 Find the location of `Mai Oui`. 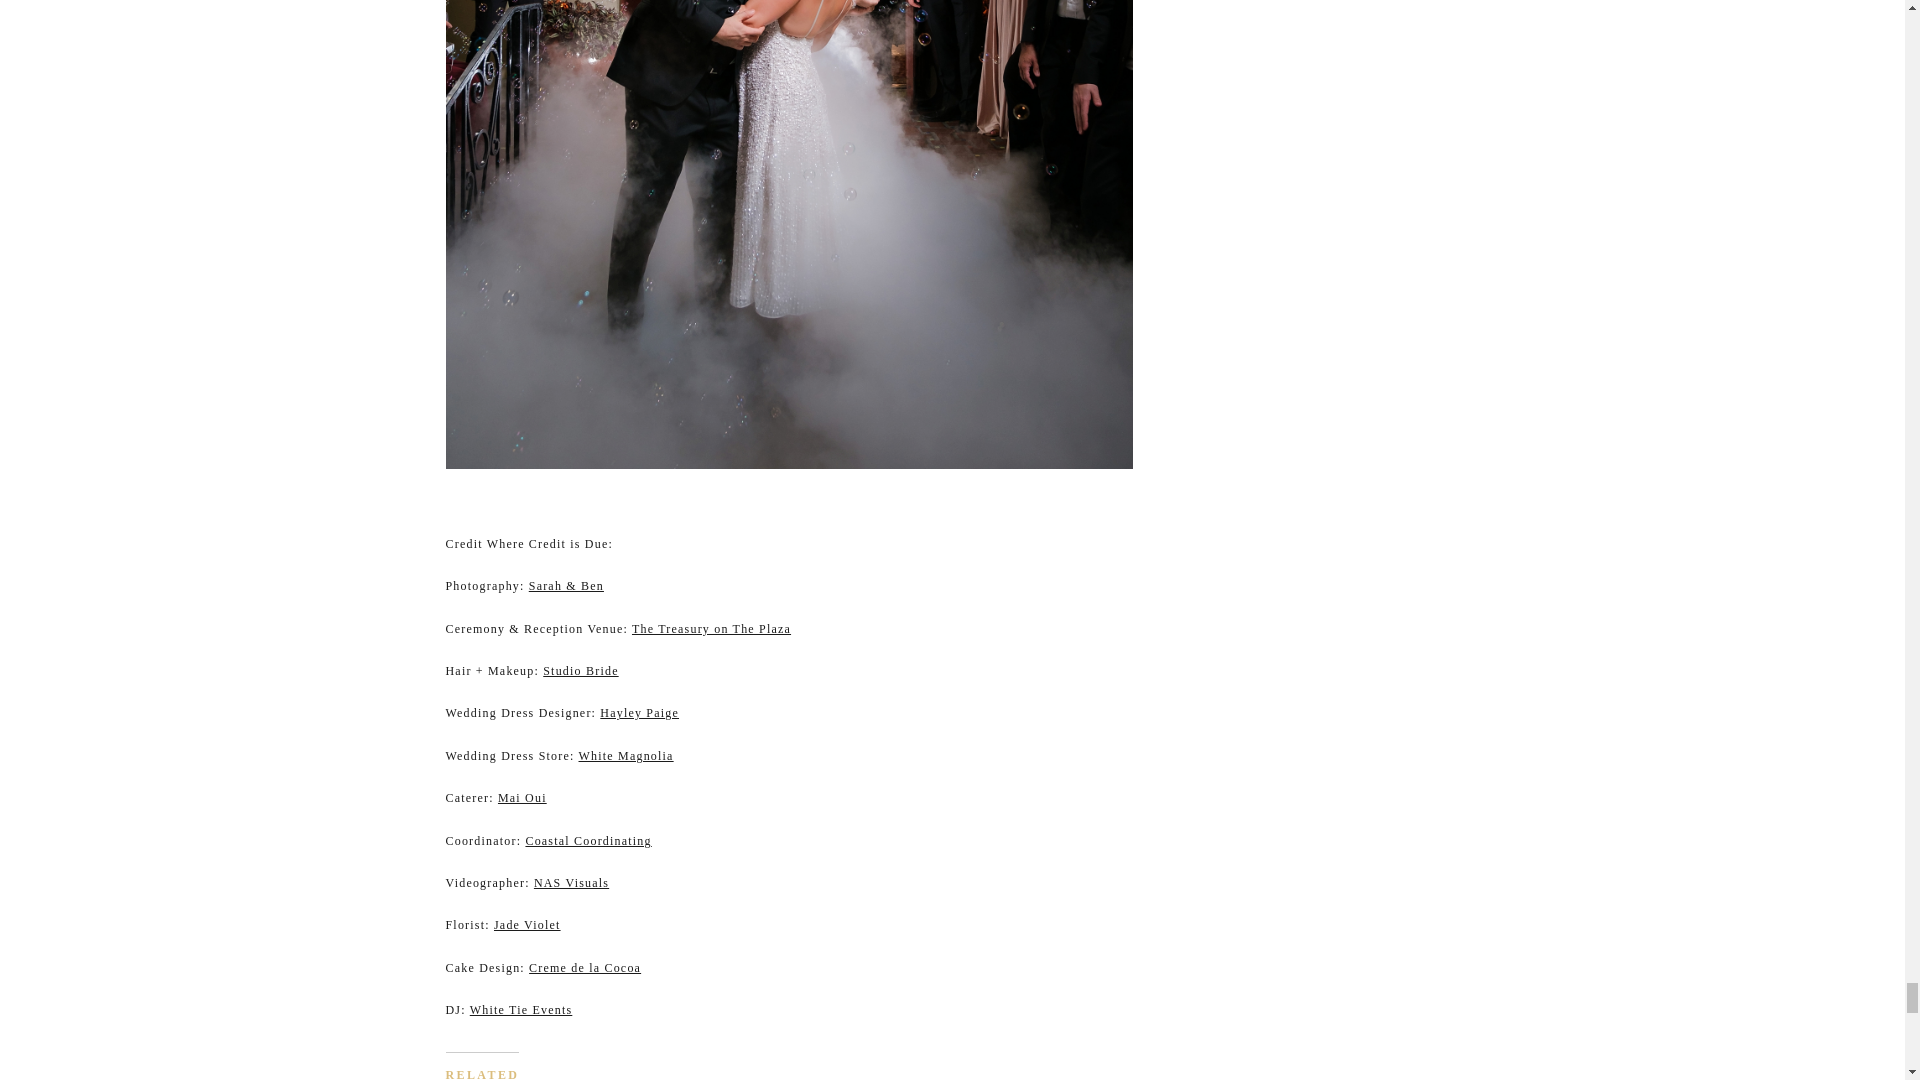

Mai Oui is located at coordinates (522, 797).